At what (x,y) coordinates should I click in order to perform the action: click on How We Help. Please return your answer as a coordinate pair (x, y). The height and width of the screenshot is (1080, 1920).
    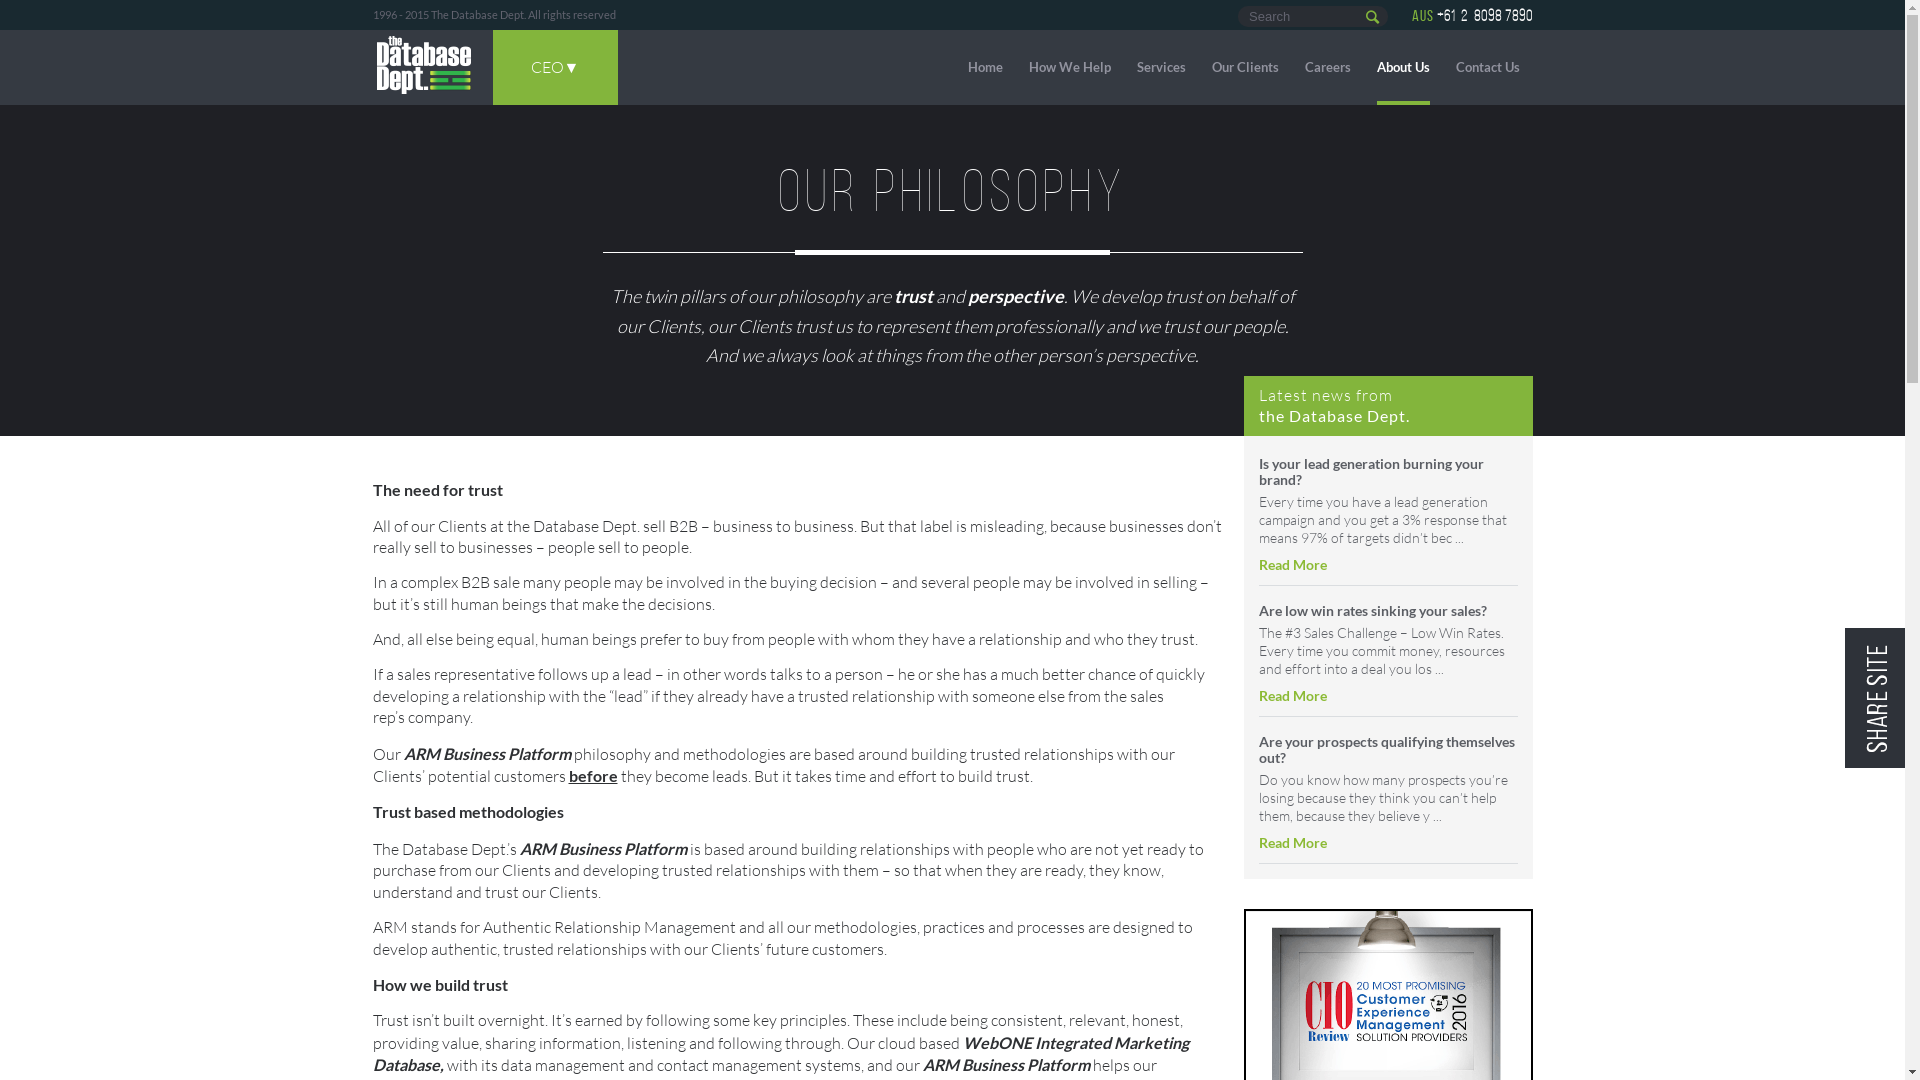
    Looking at the image, I should click on (1069, 68).